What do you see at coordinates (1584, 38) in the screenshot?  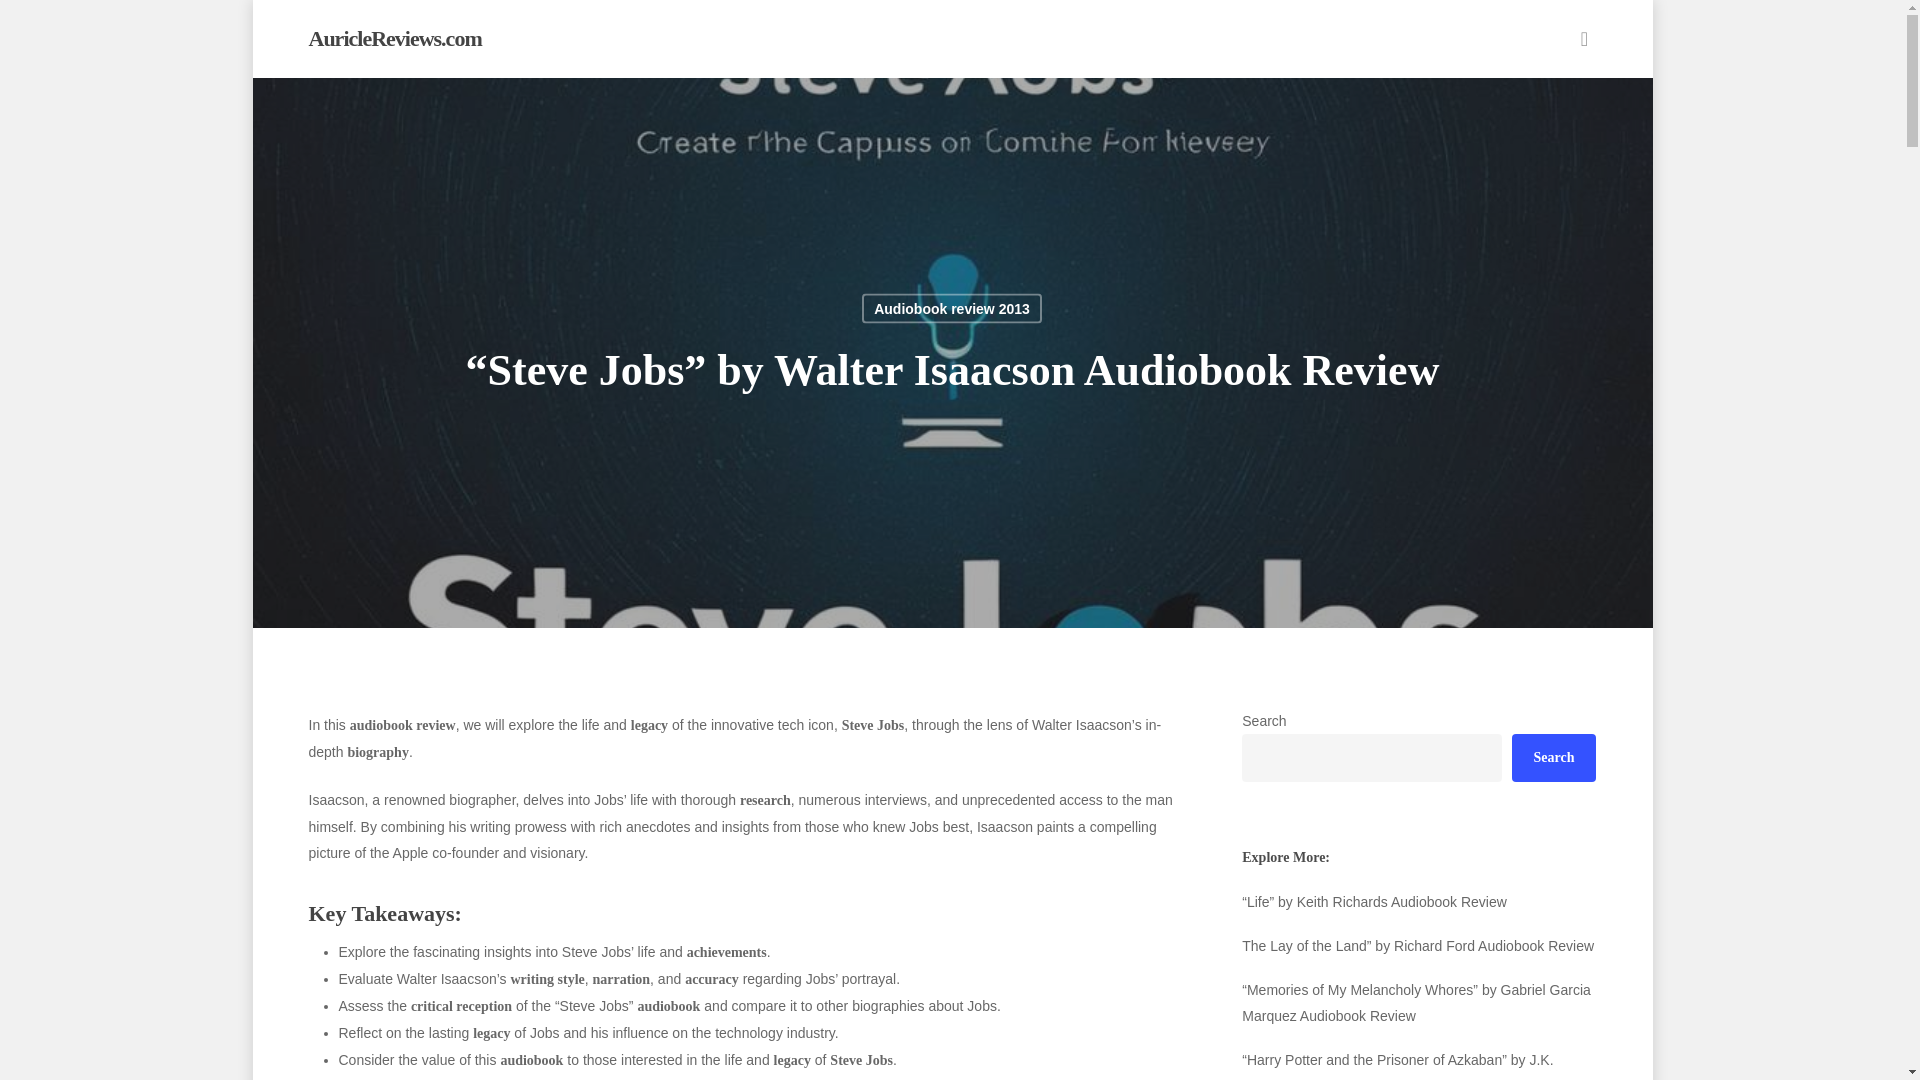 I see `search` at bounding box center [1584, 38].